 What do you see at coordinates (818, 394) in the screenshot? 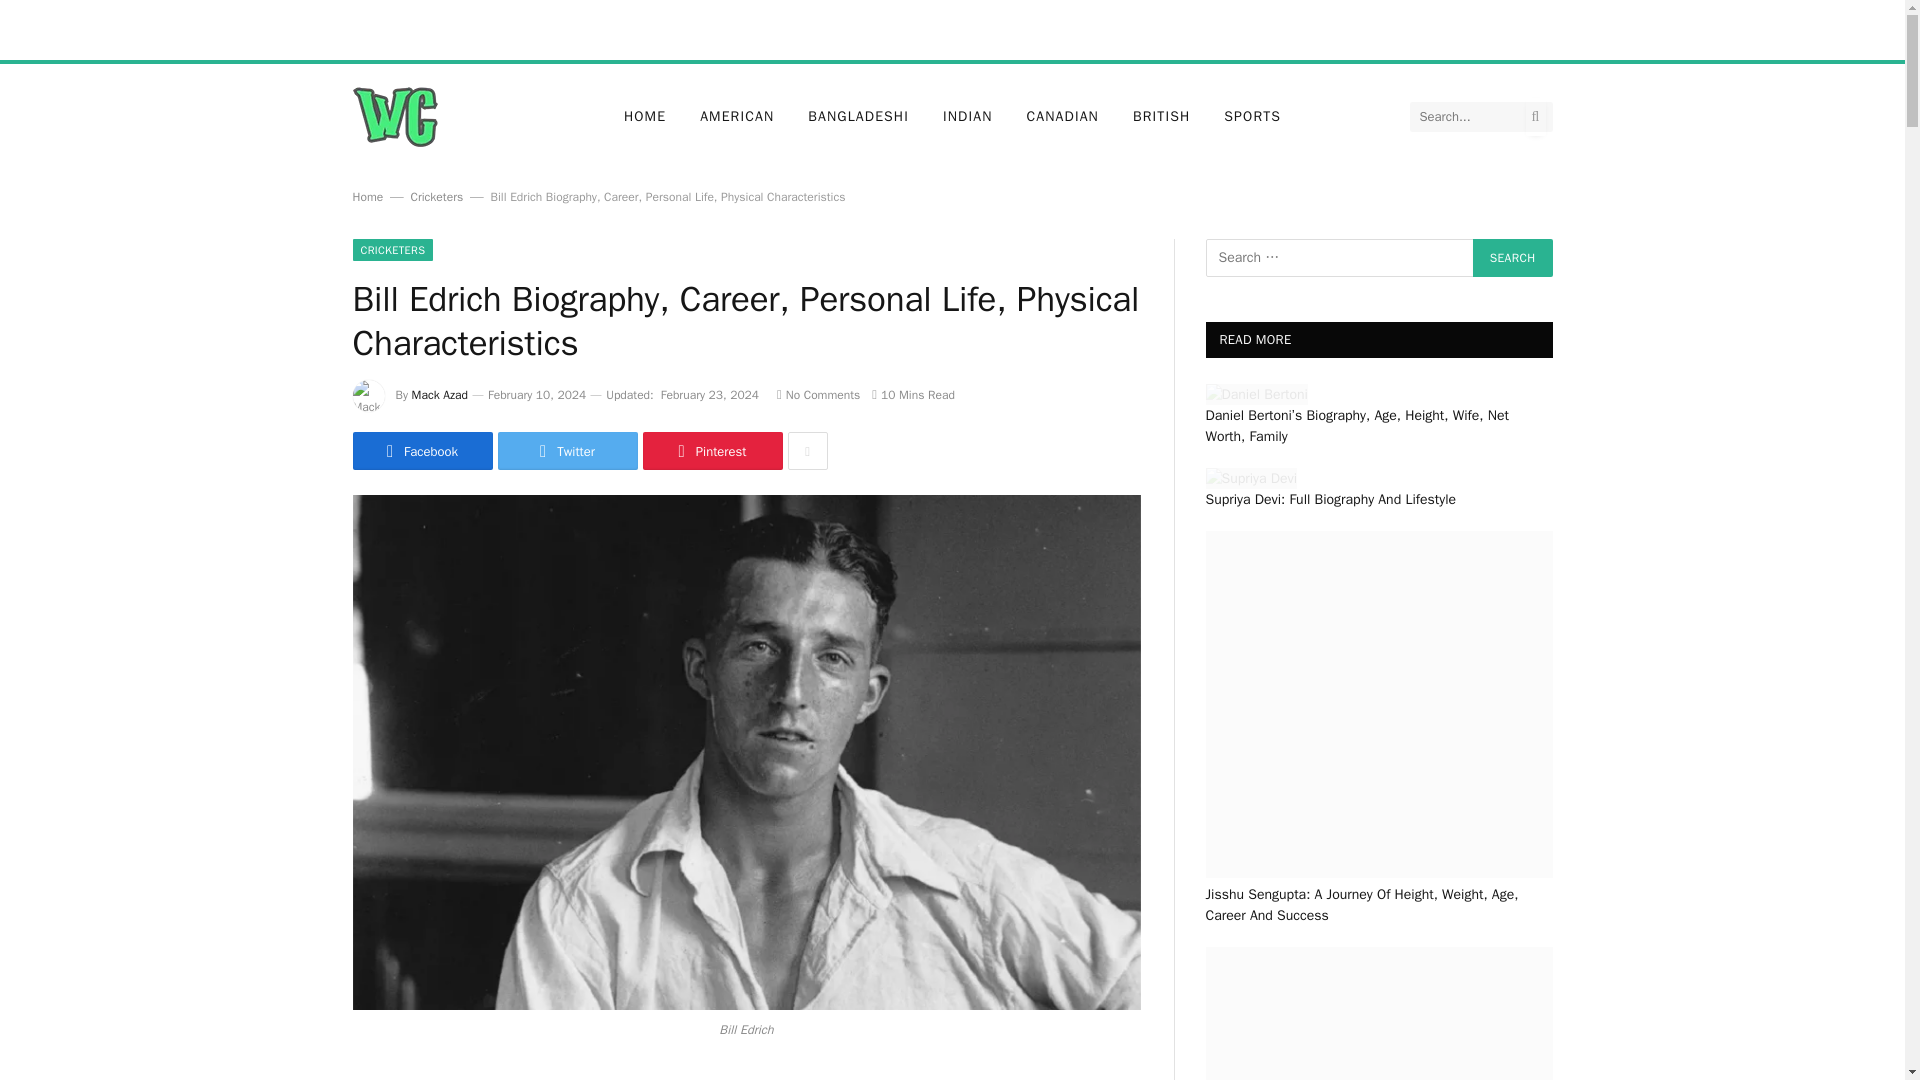
I see `No Comments` at bounding box center [818, 394].